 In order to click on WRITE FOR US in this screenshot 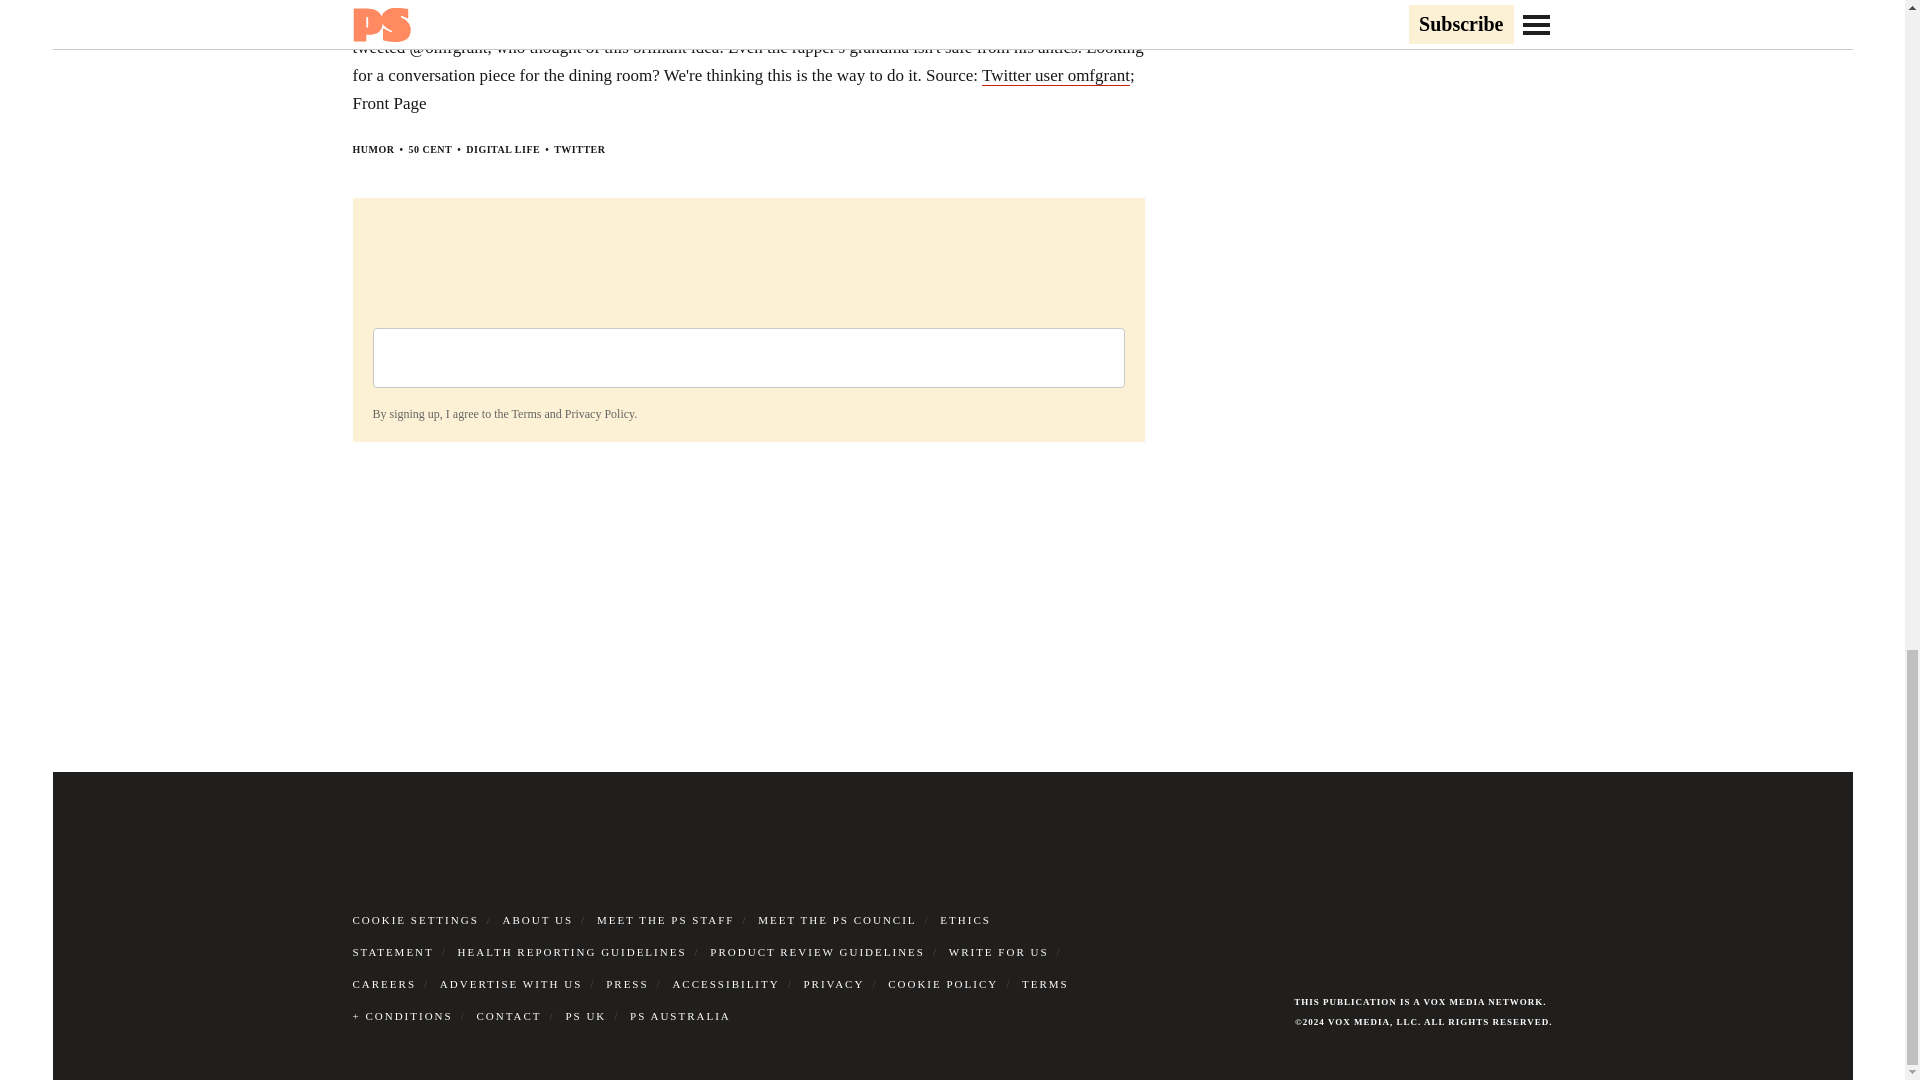, I will do `click(998, 952)`.